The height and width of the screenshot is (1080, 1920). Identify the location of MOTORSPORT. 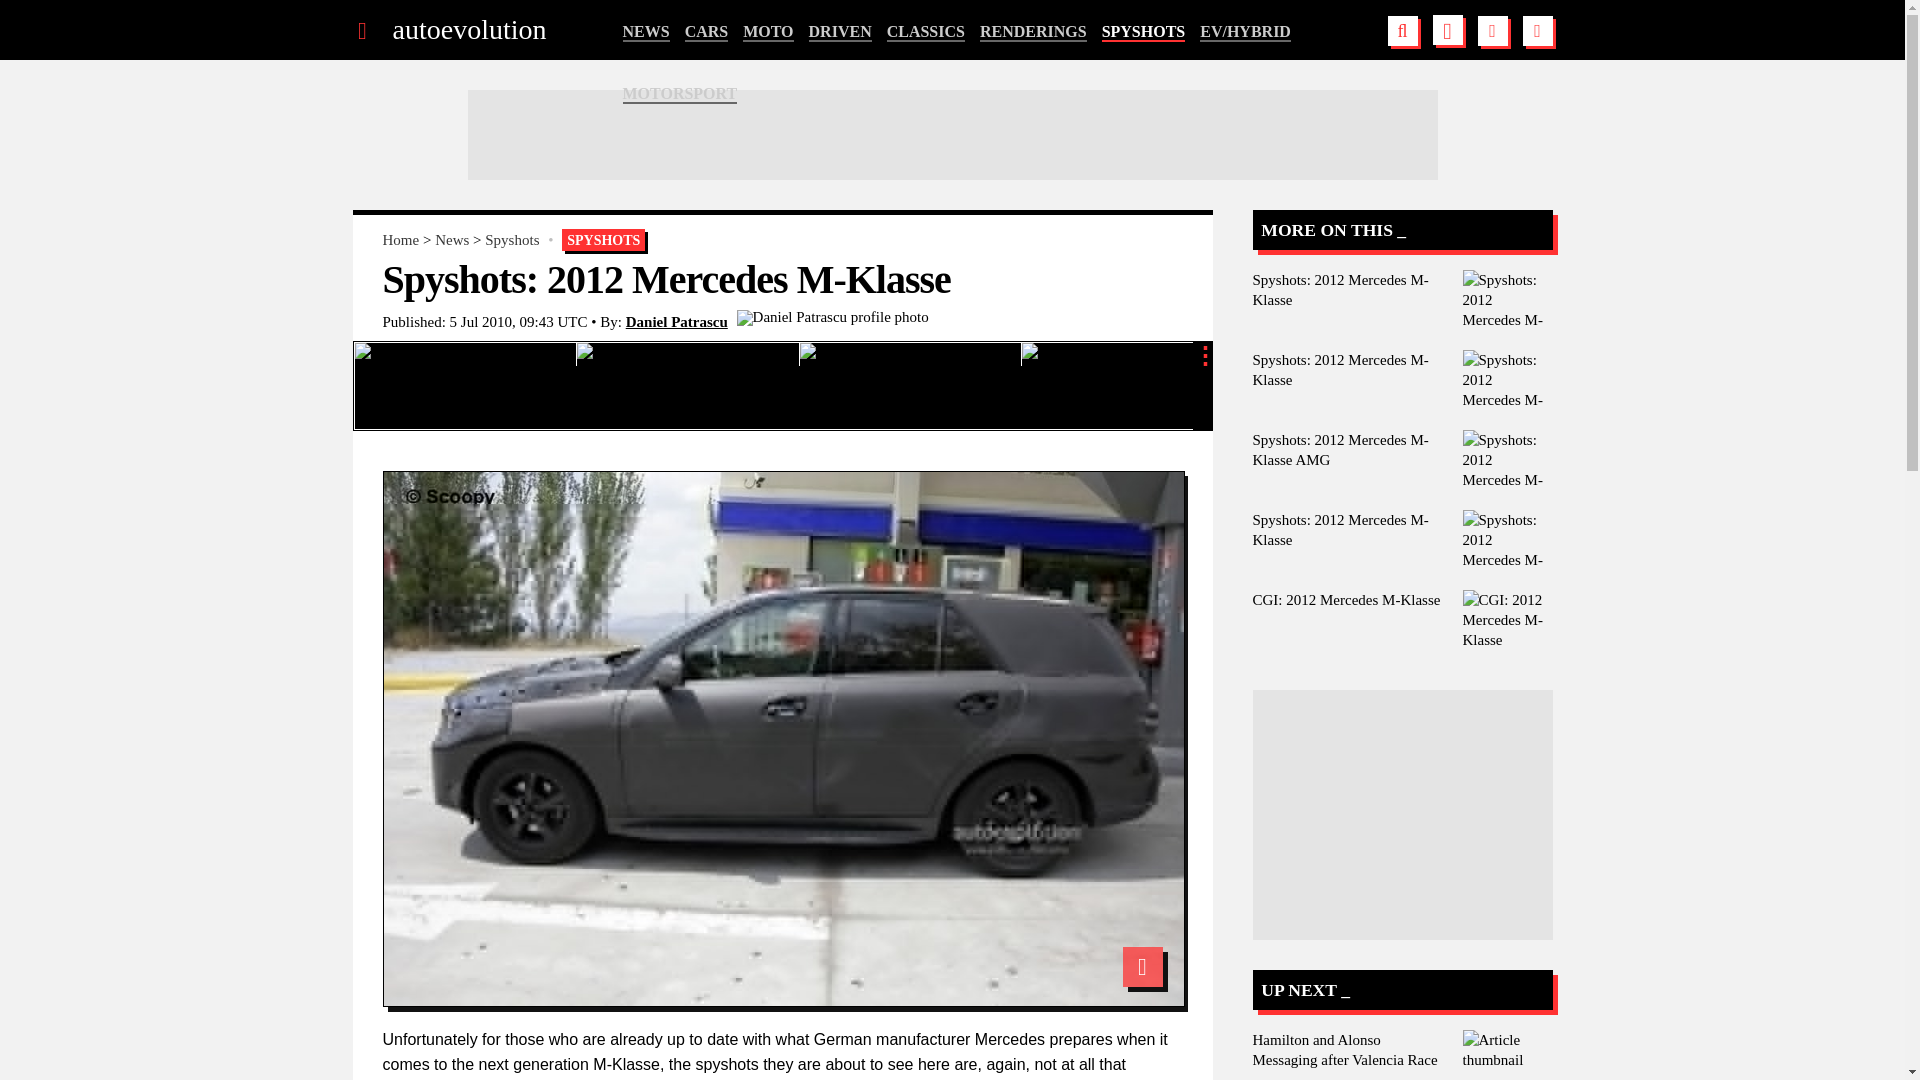
(680, 94).